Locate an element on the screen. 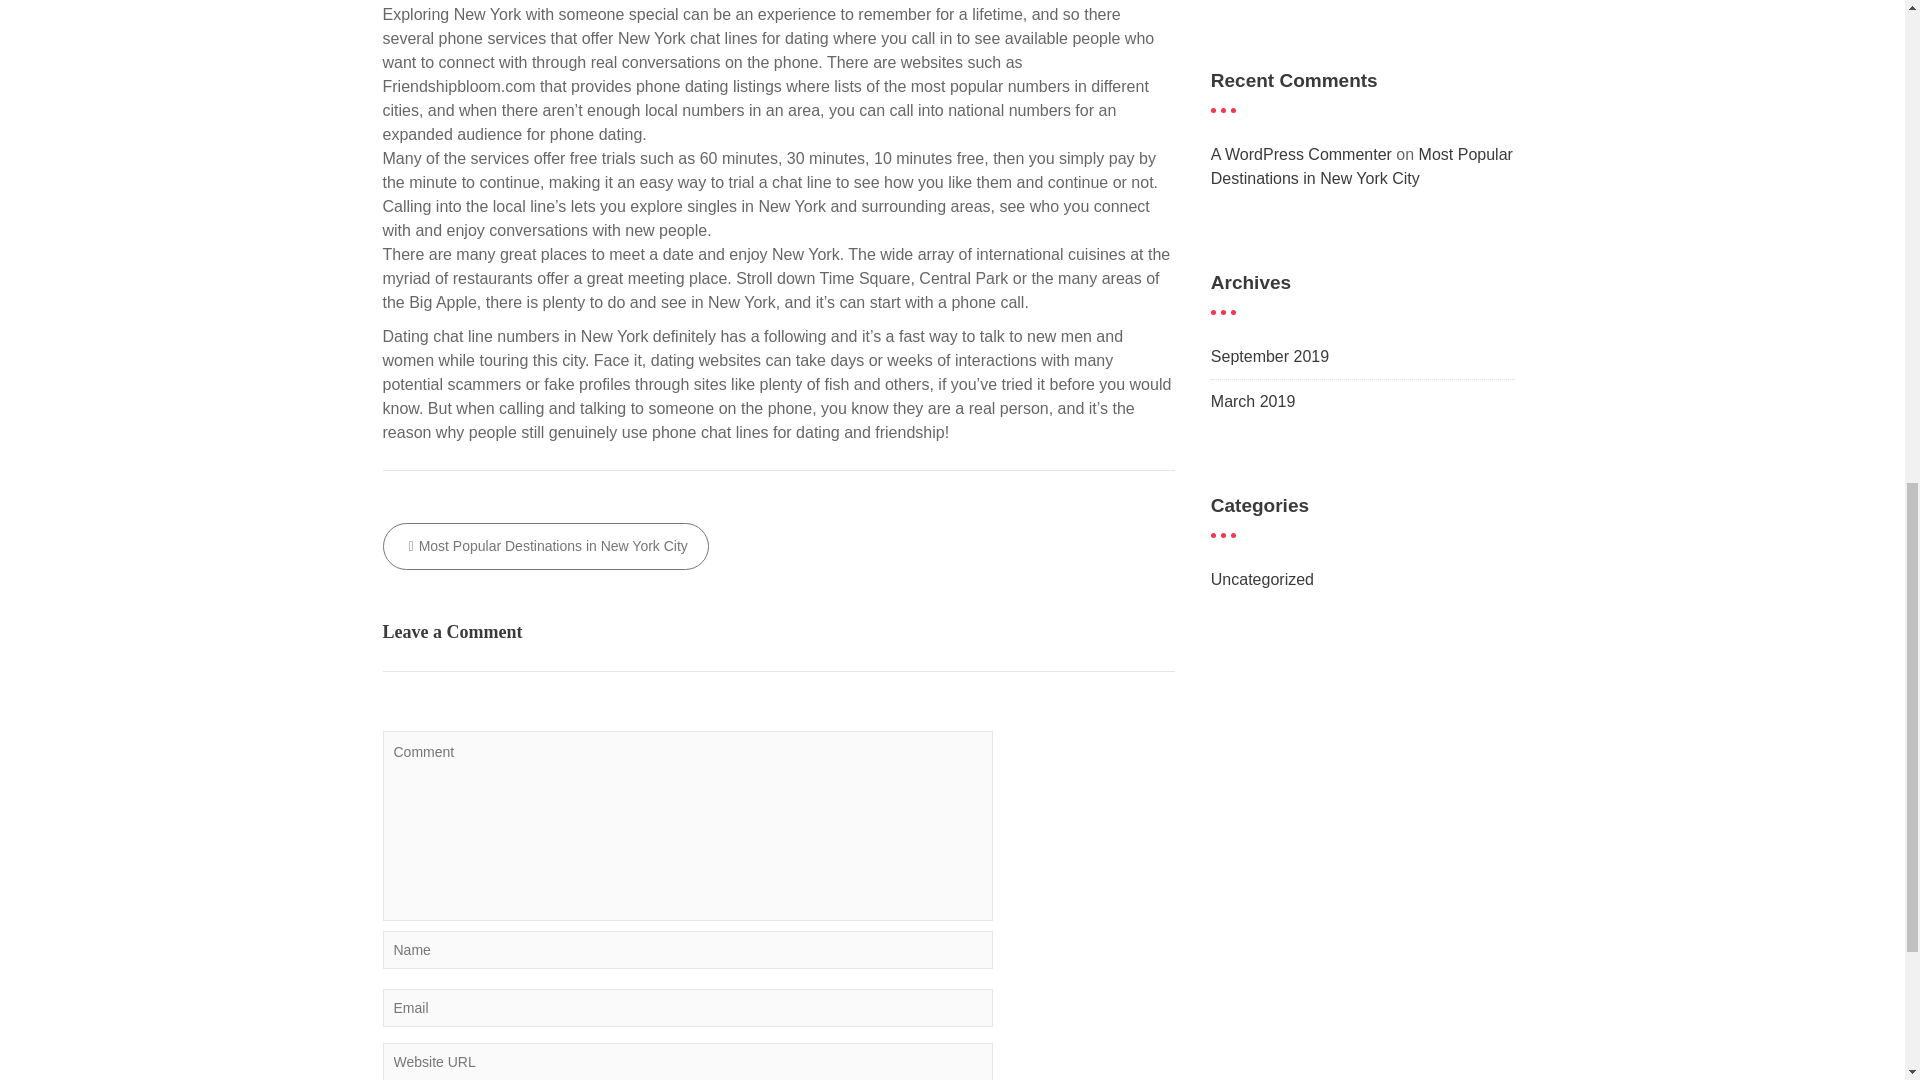  Most Popular Destinations in New York City is located at coordinates (1362, 166).